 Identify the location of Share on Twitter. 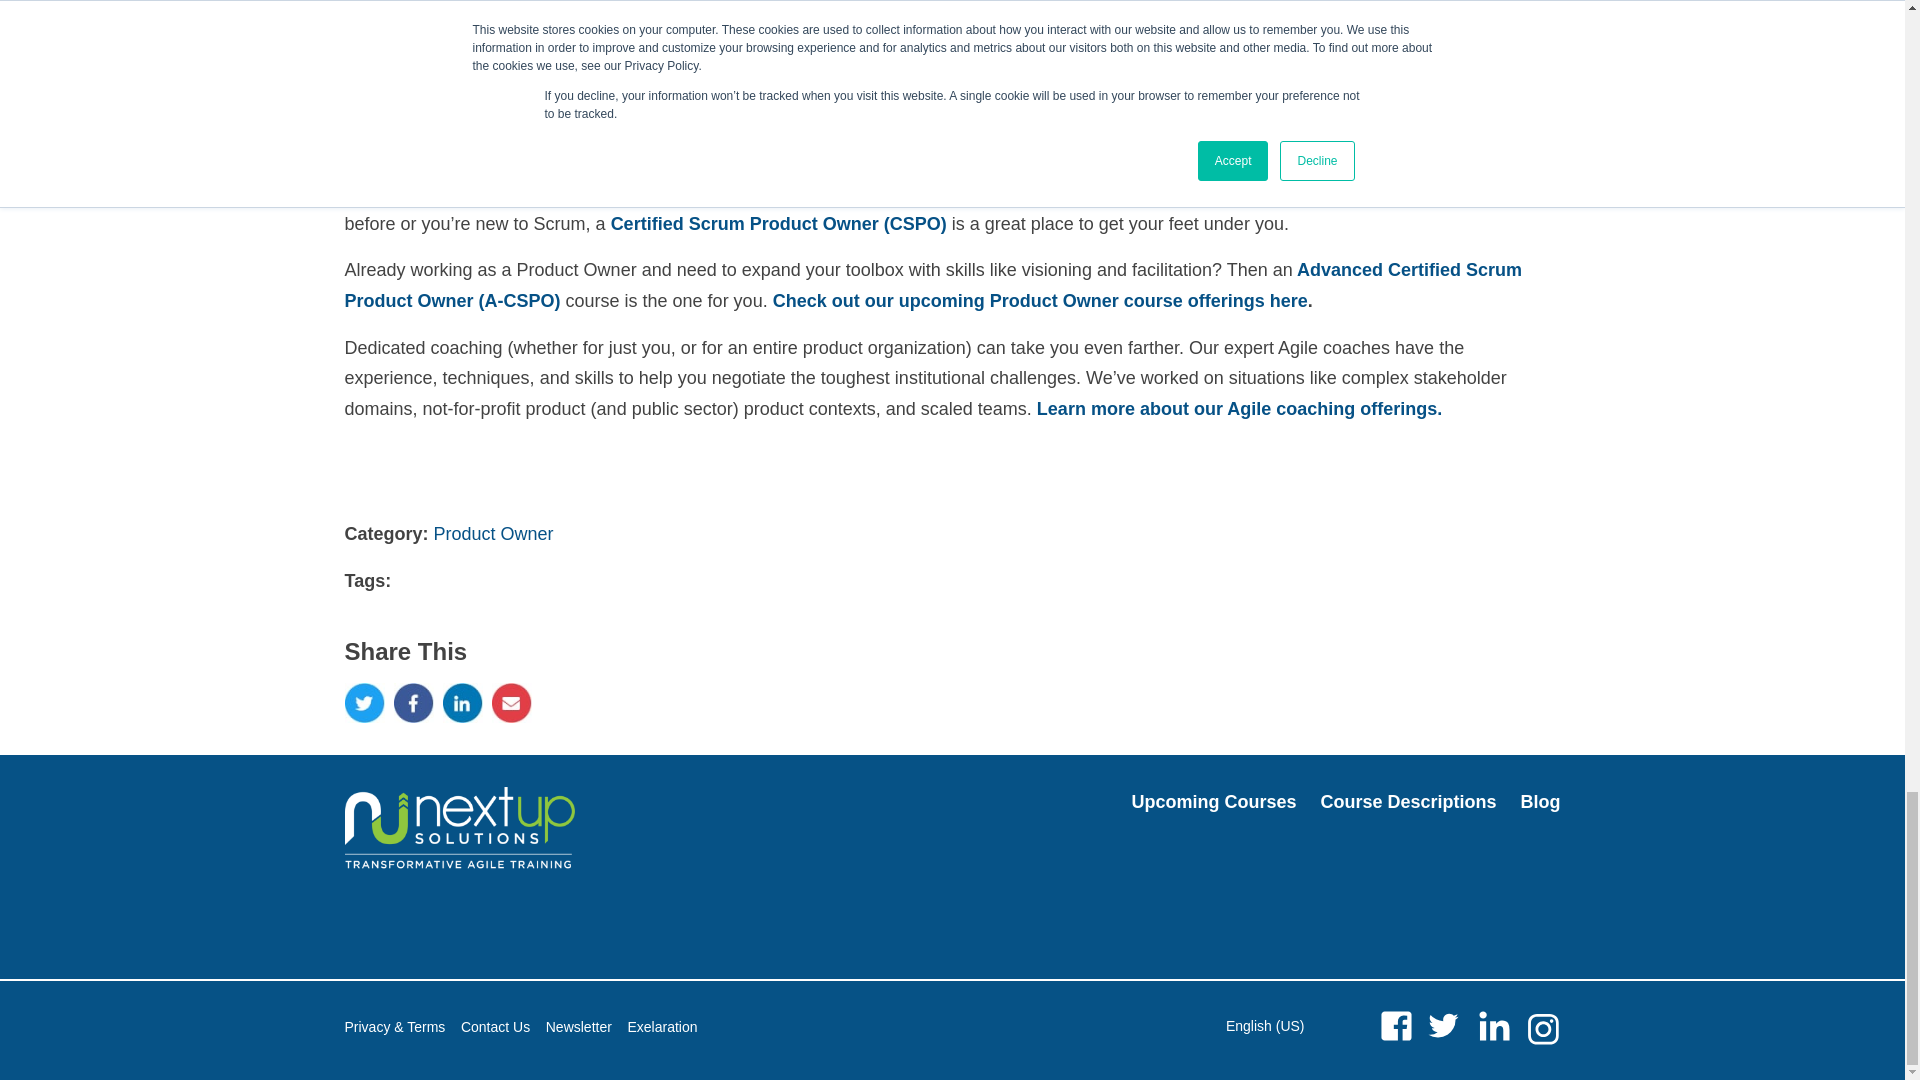
(364, 702).